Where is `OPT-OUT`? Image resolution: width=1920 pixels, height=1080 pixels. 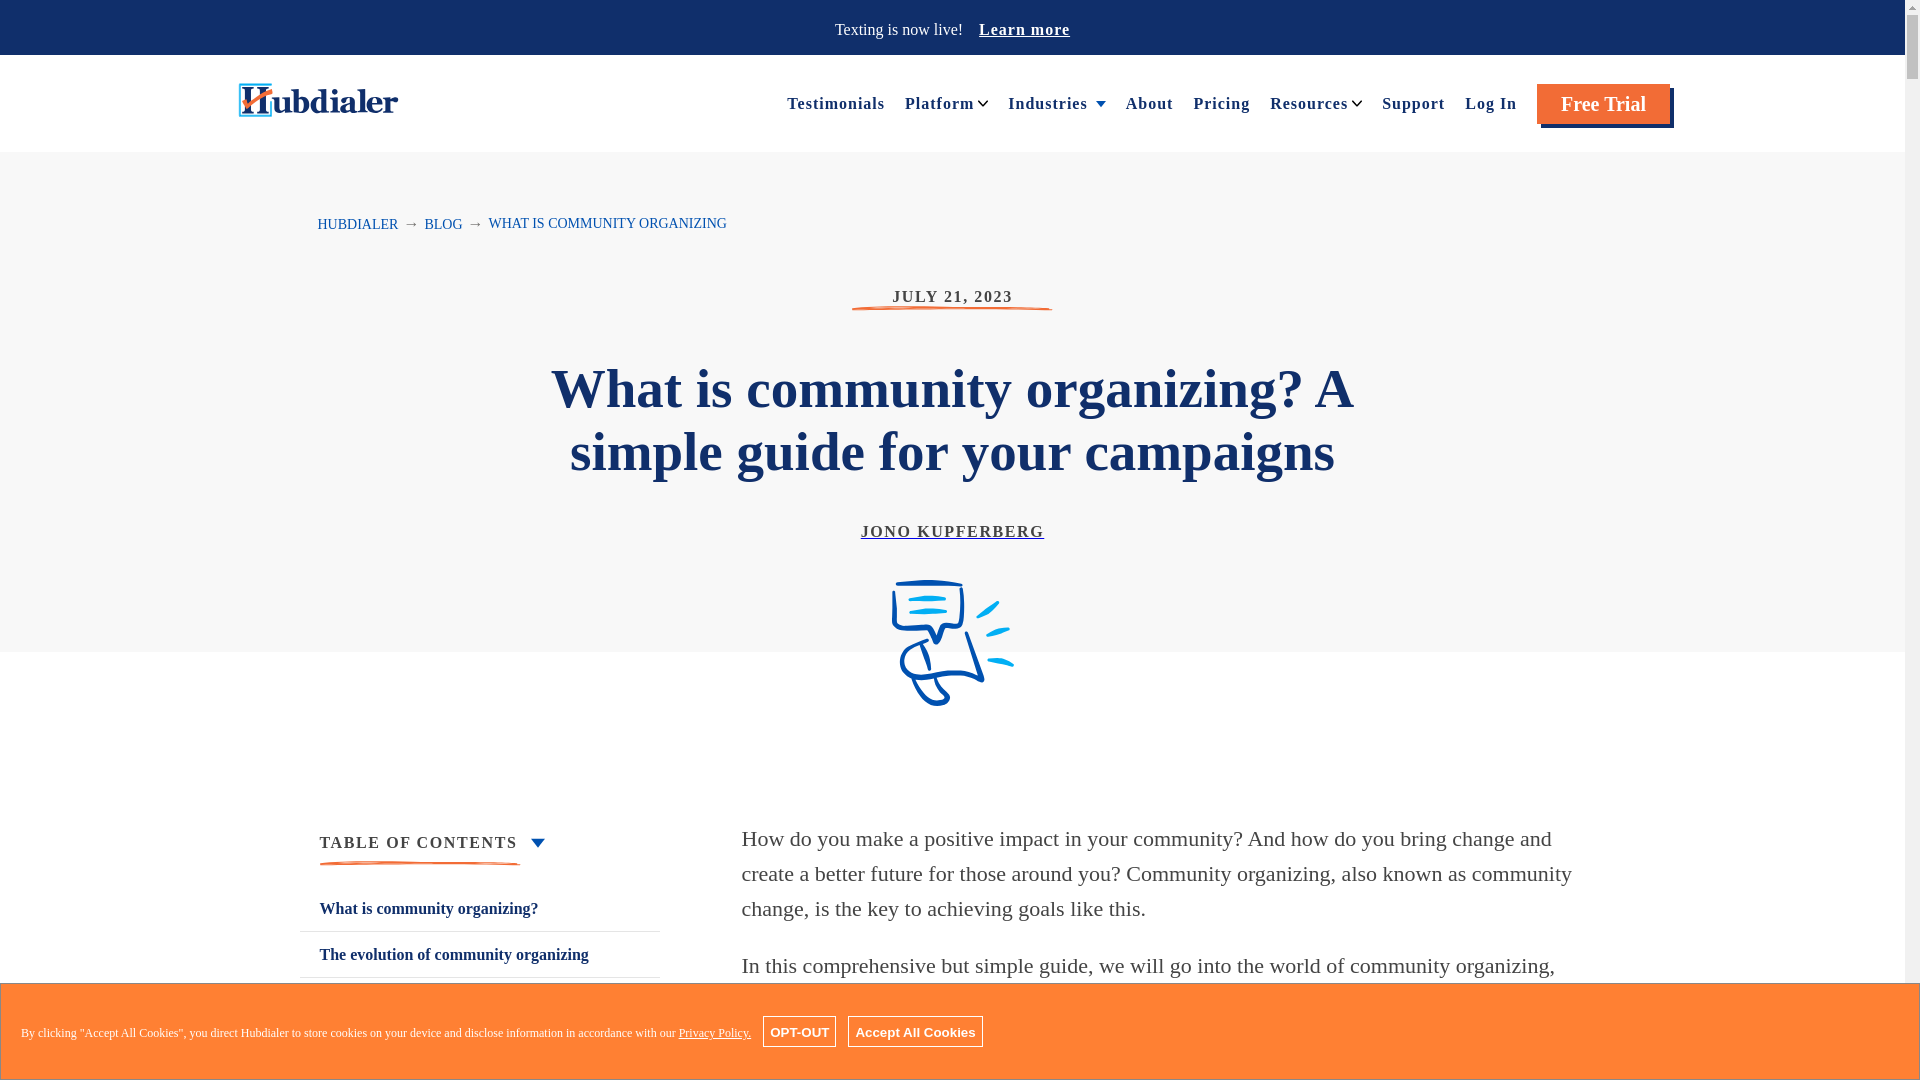
OPT-OUT is located at coordinates (798, 1031).